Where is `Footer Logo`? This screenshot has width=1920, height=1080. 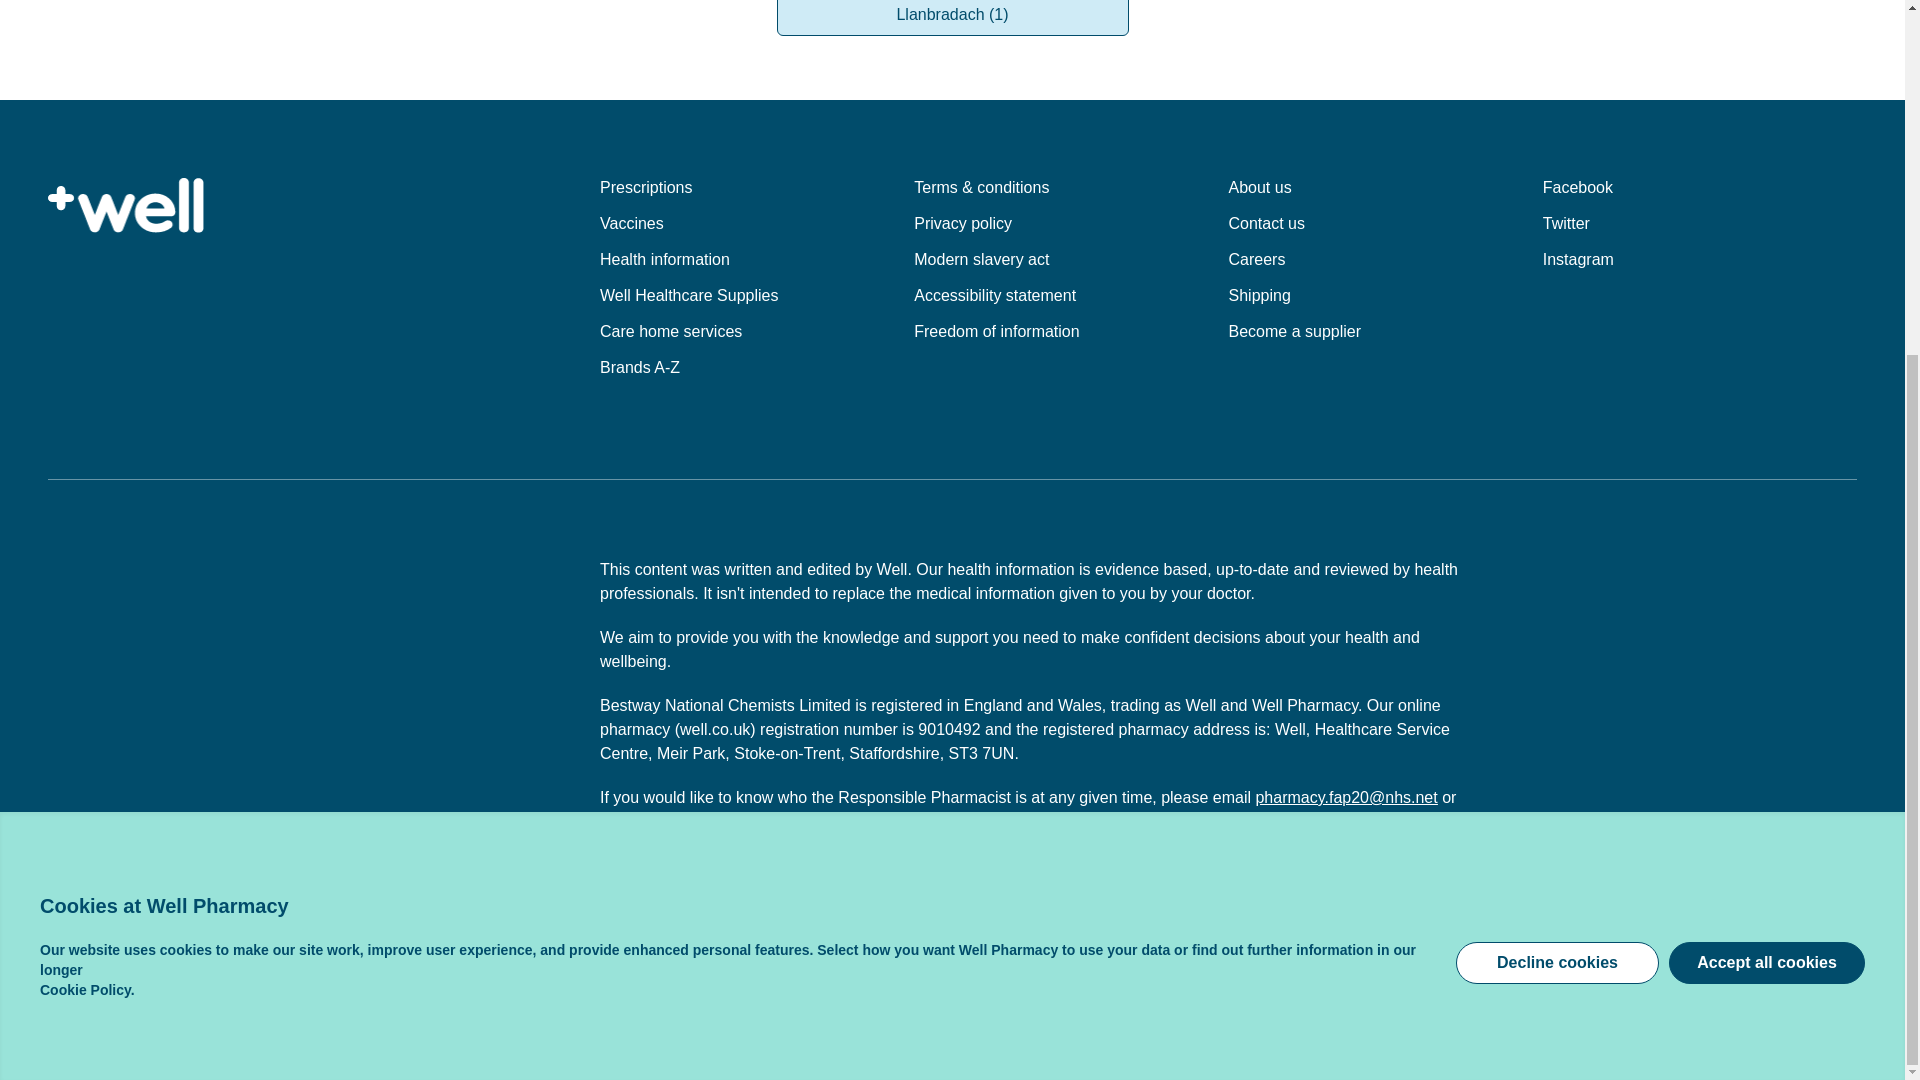 Footer Logo is located at coordinates (126, 206).